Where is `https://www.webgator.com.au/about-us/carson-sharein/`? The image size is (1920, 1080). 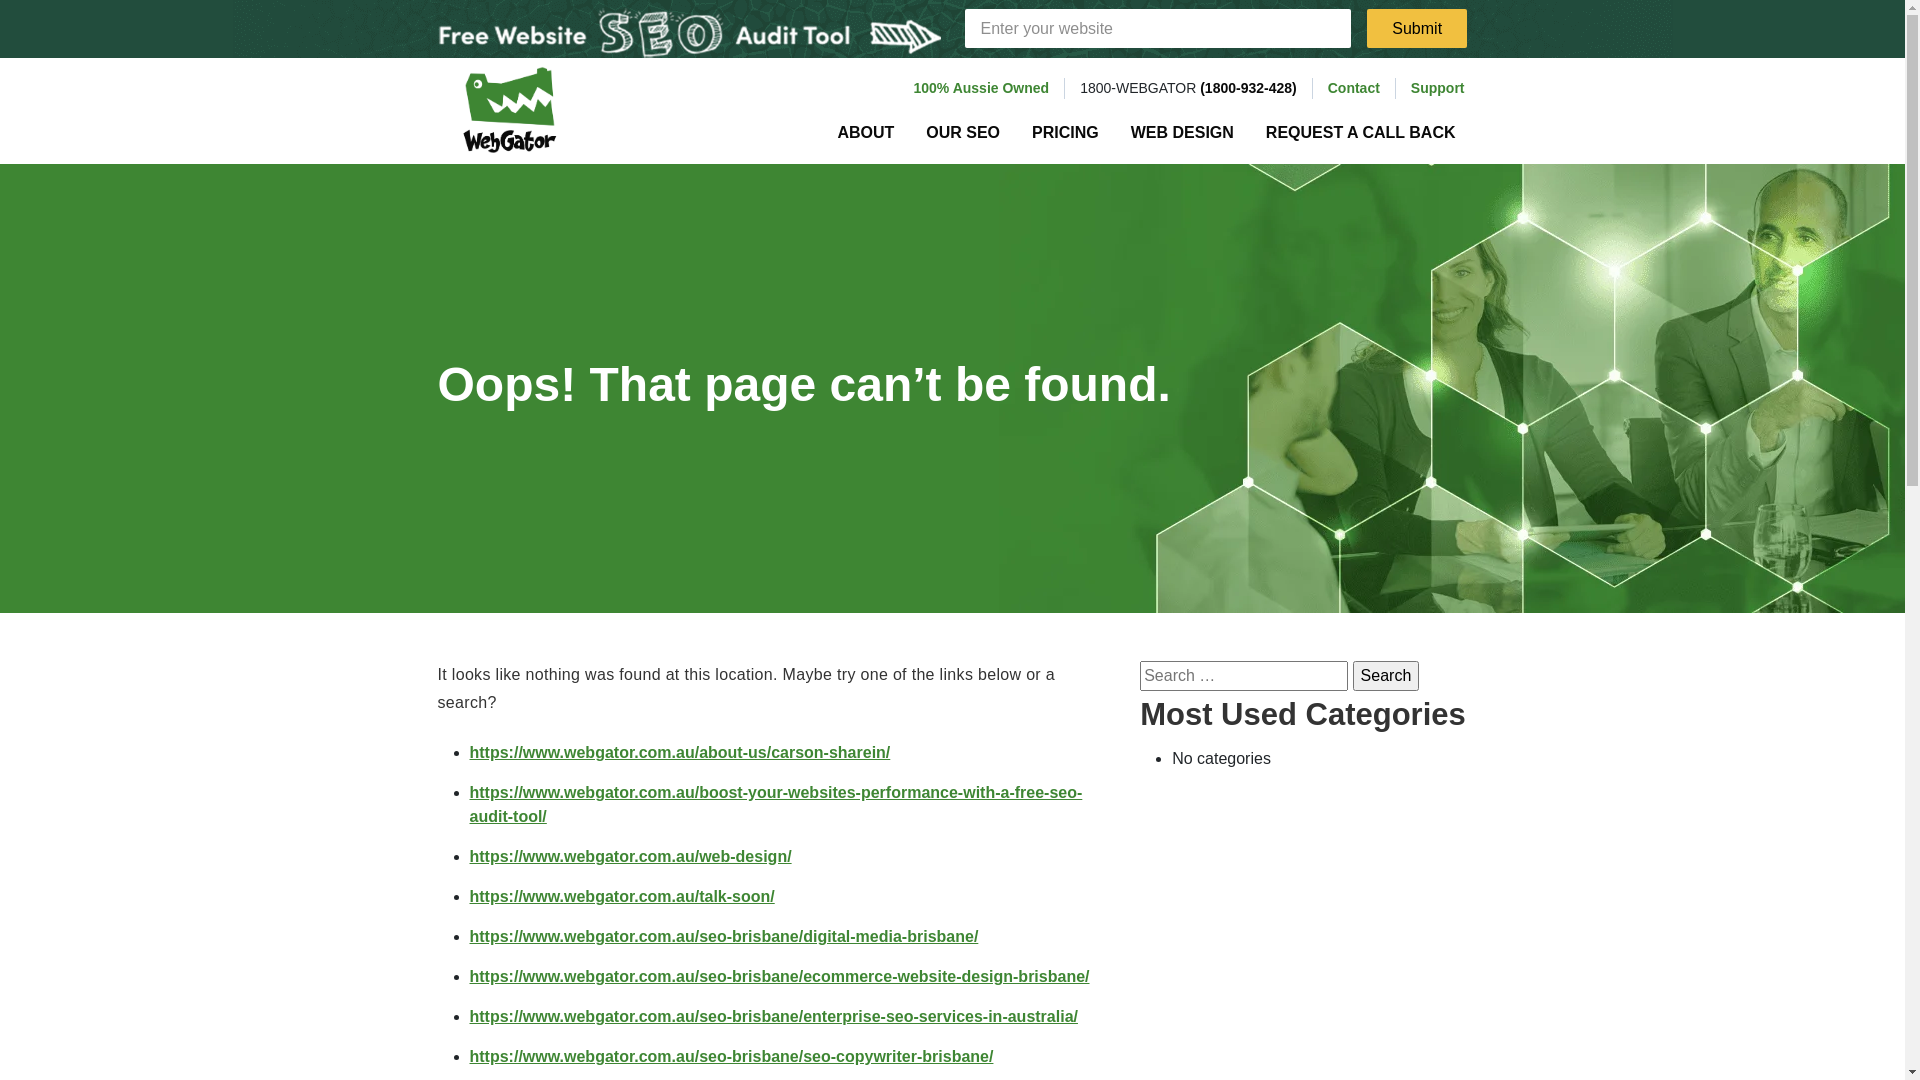
https://www.webgator.com.au/about-us/carson-sharein/ is located at coordinates (680, 752).